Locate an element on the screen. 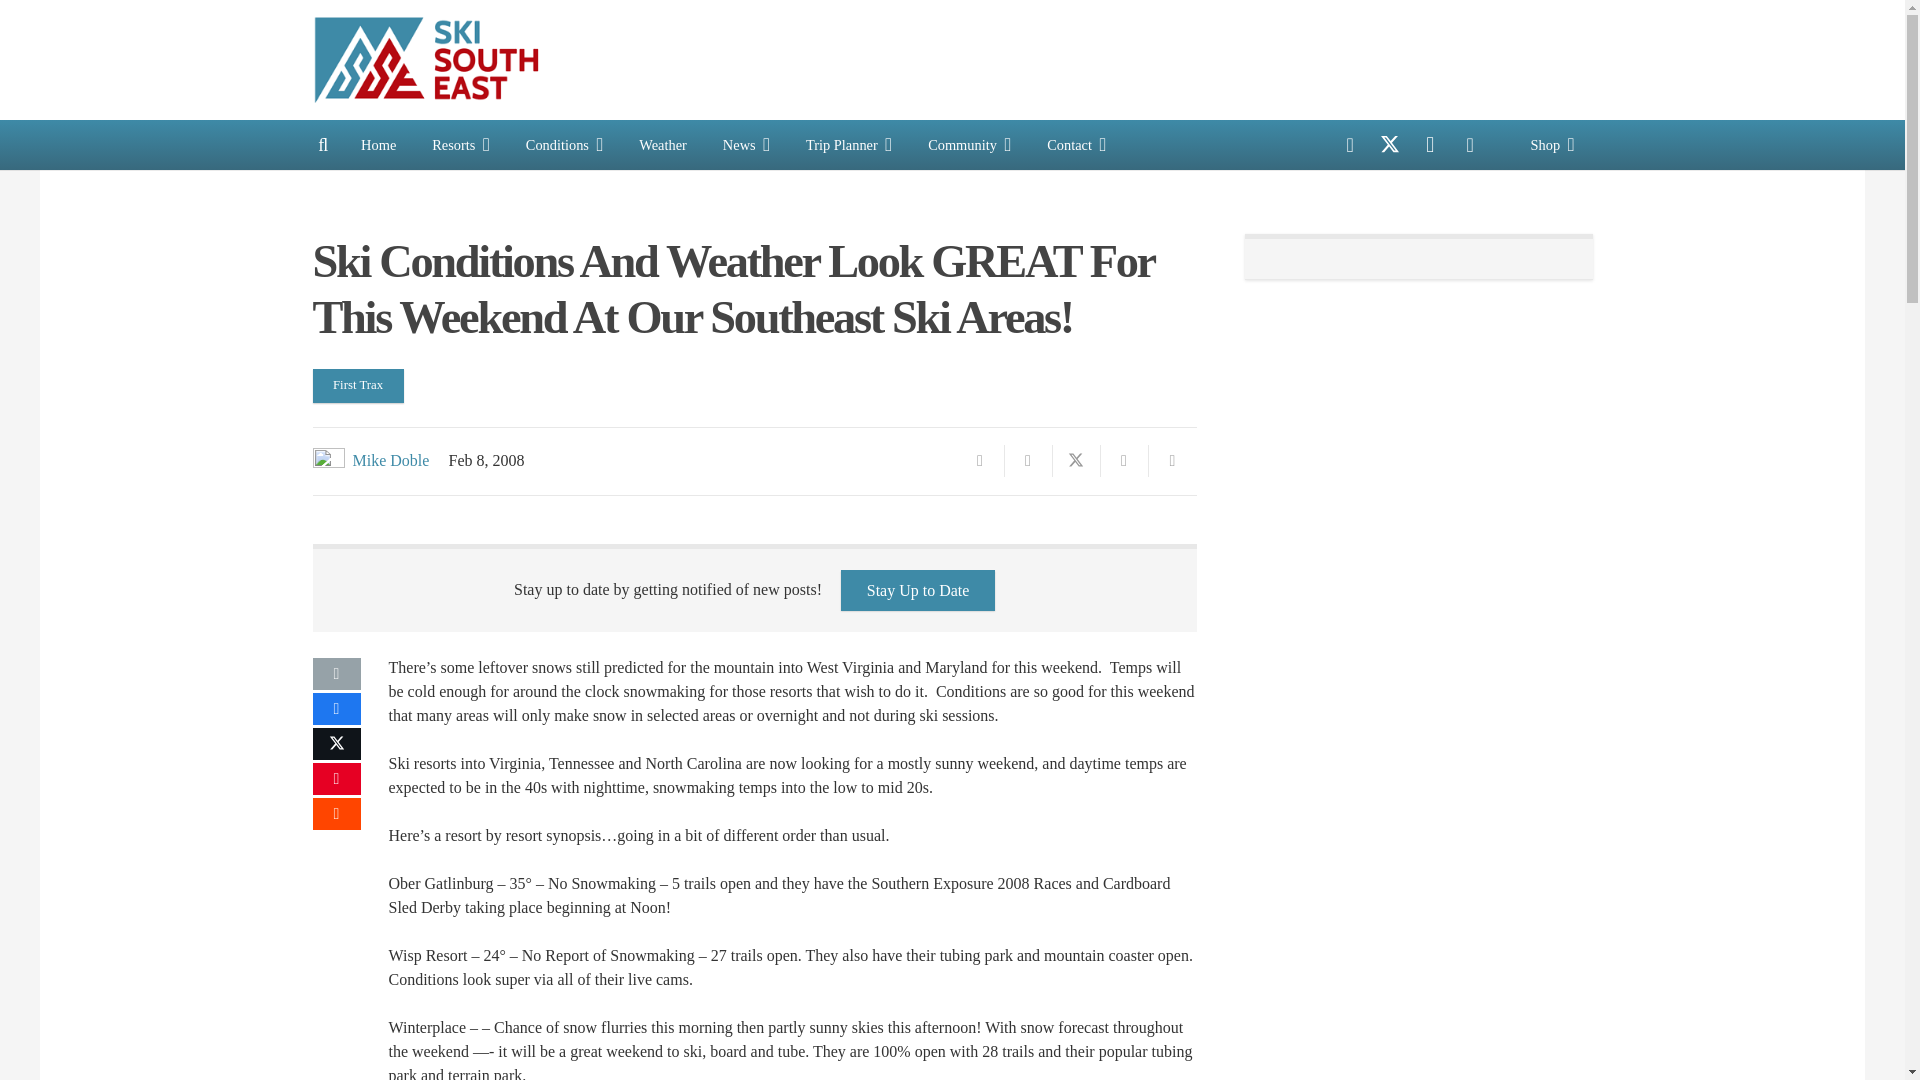  Share this is located at coordinates (336, 708).